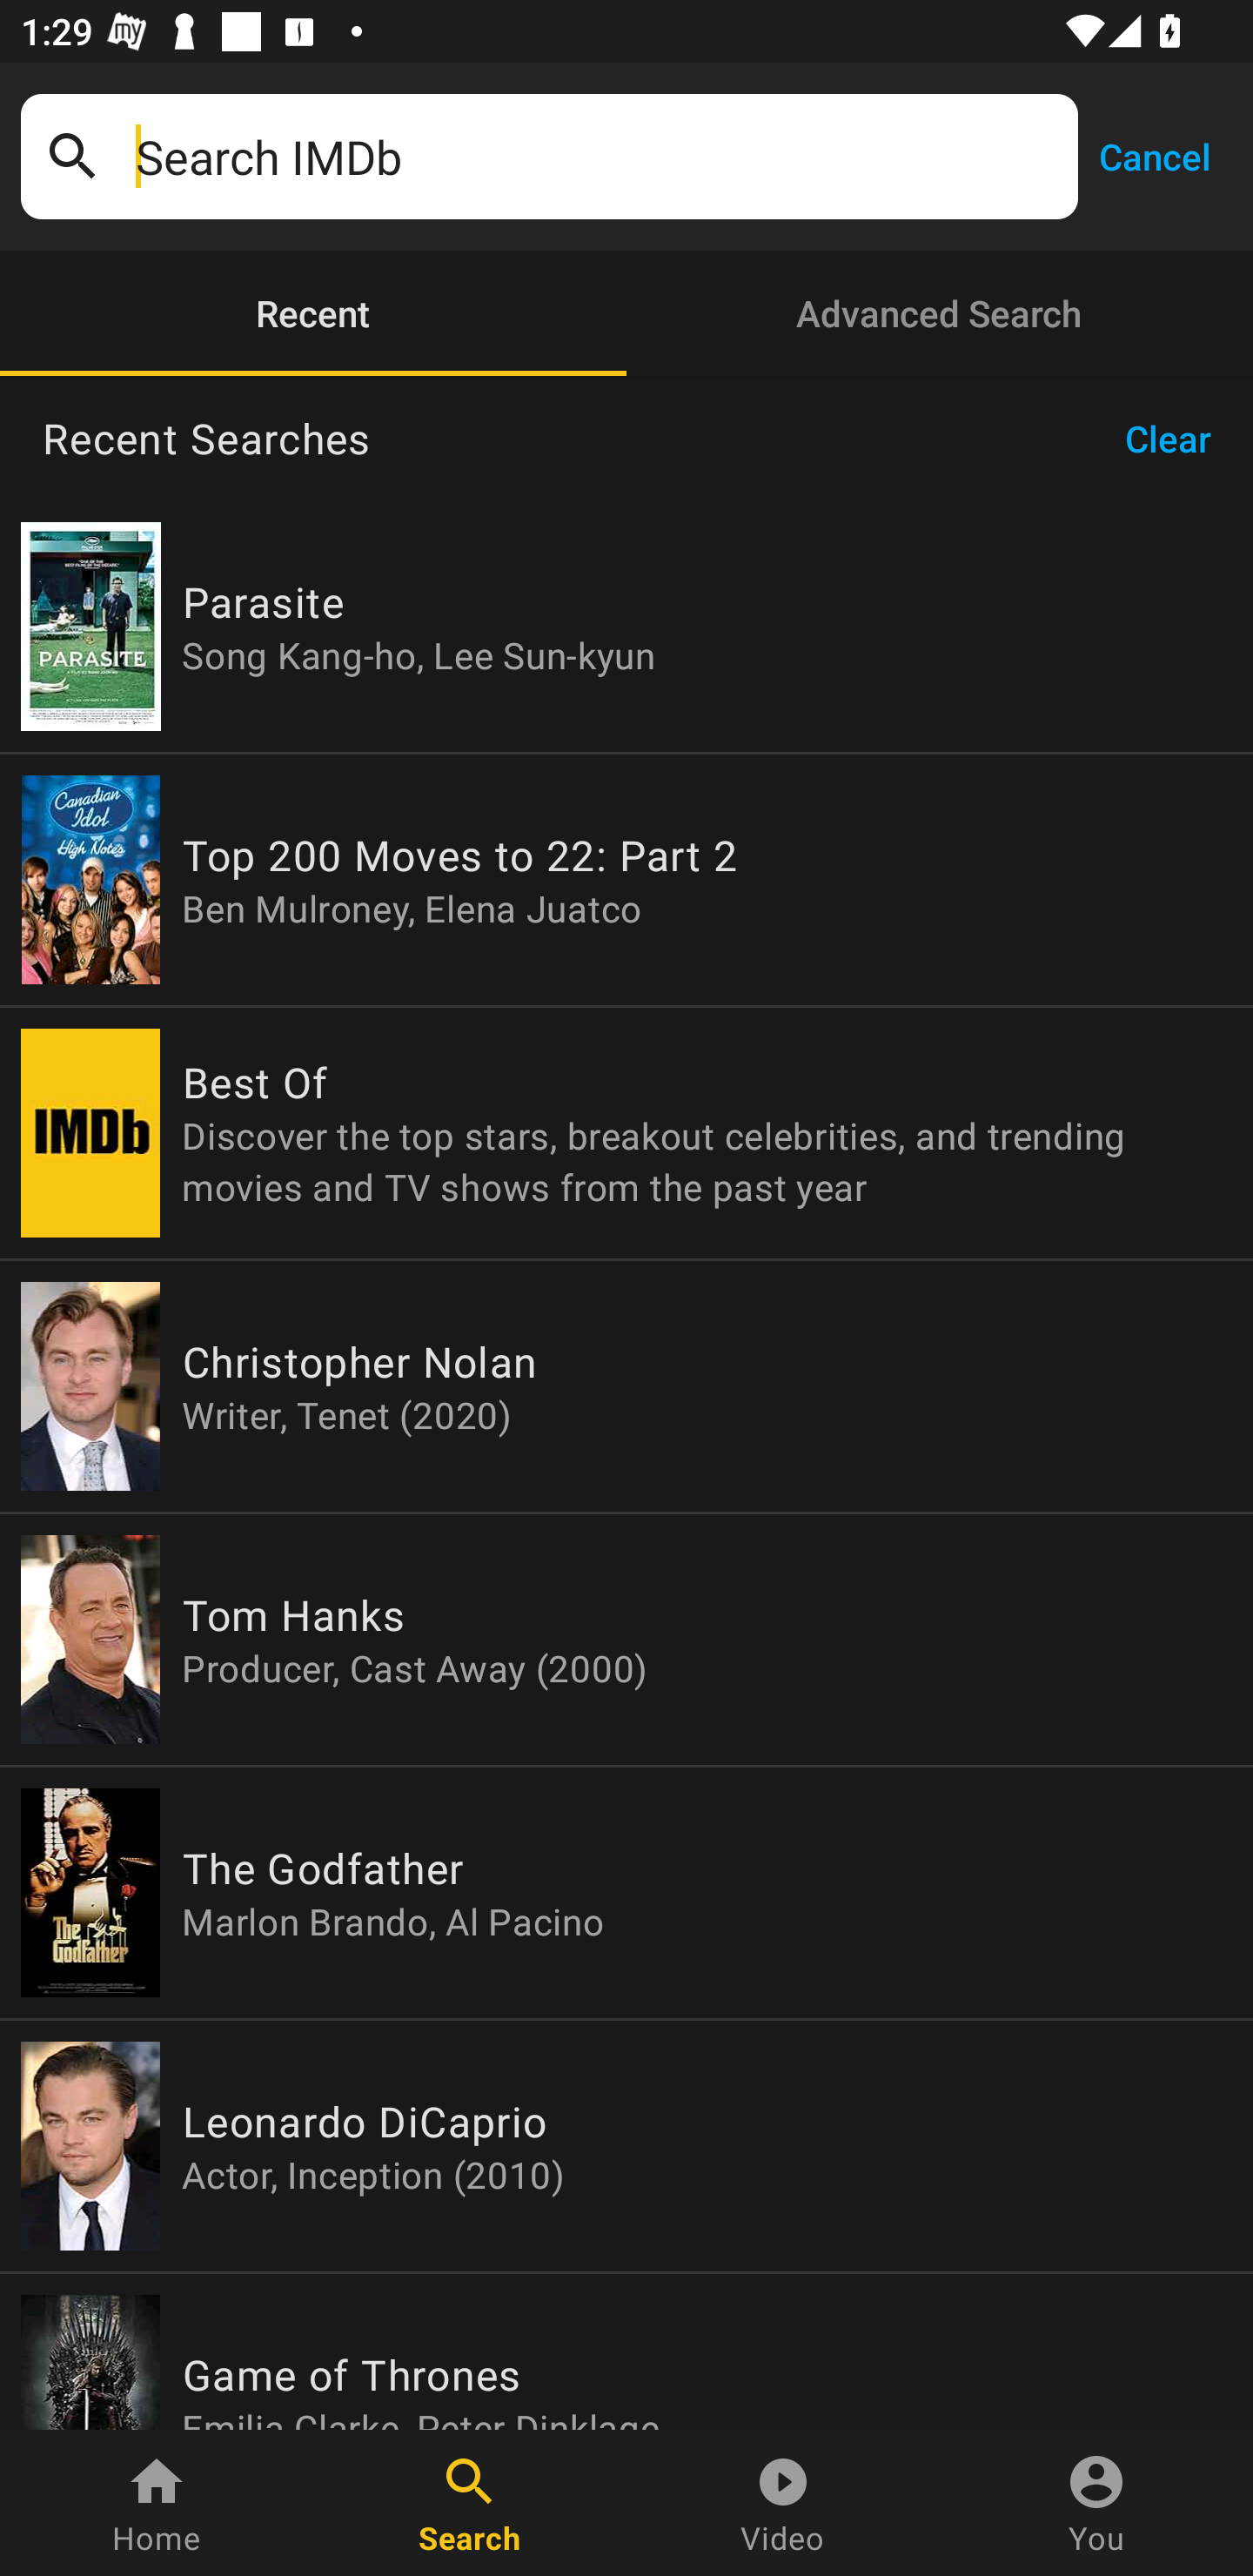 The image size is (1253, 2576). I want to click on Tom Hanks Producer, Cast Away (2000), so click(626, 1640).